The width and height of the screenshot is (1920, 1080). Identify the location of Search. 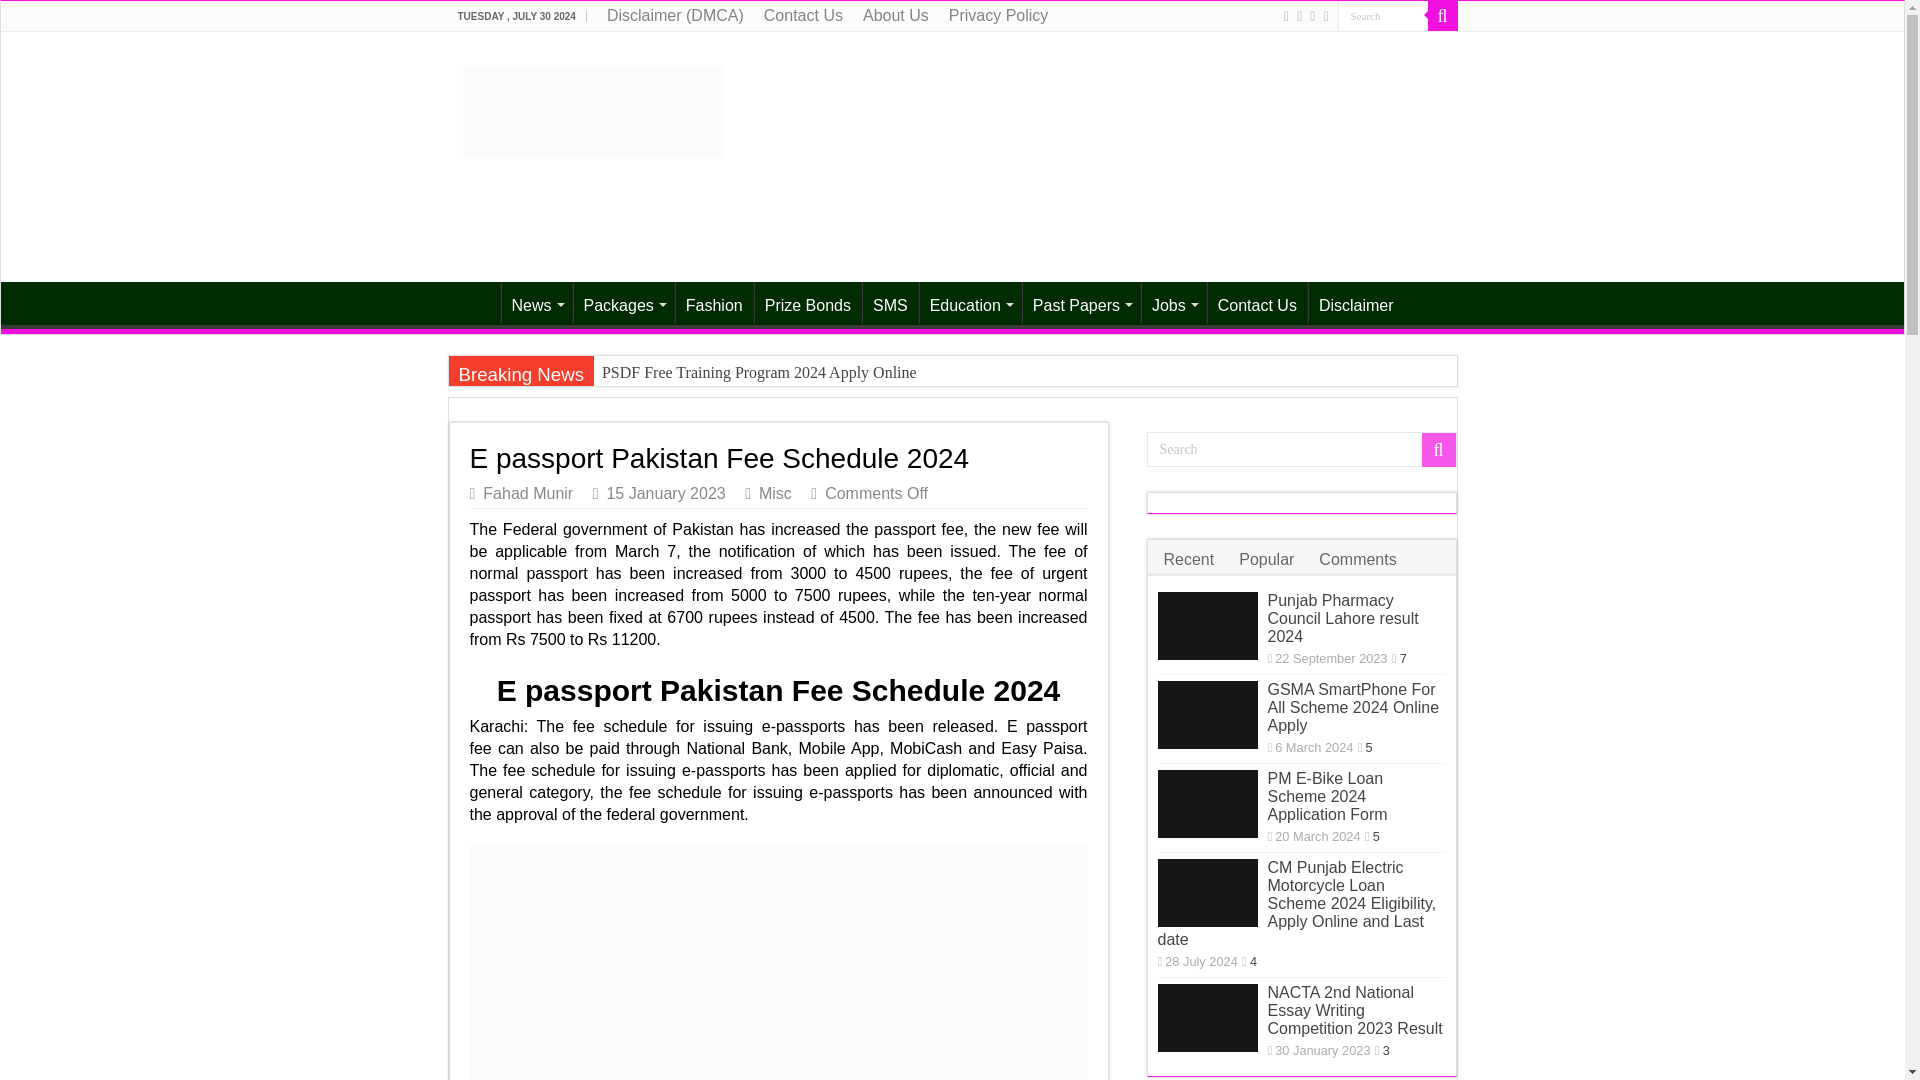
(1383, 16).